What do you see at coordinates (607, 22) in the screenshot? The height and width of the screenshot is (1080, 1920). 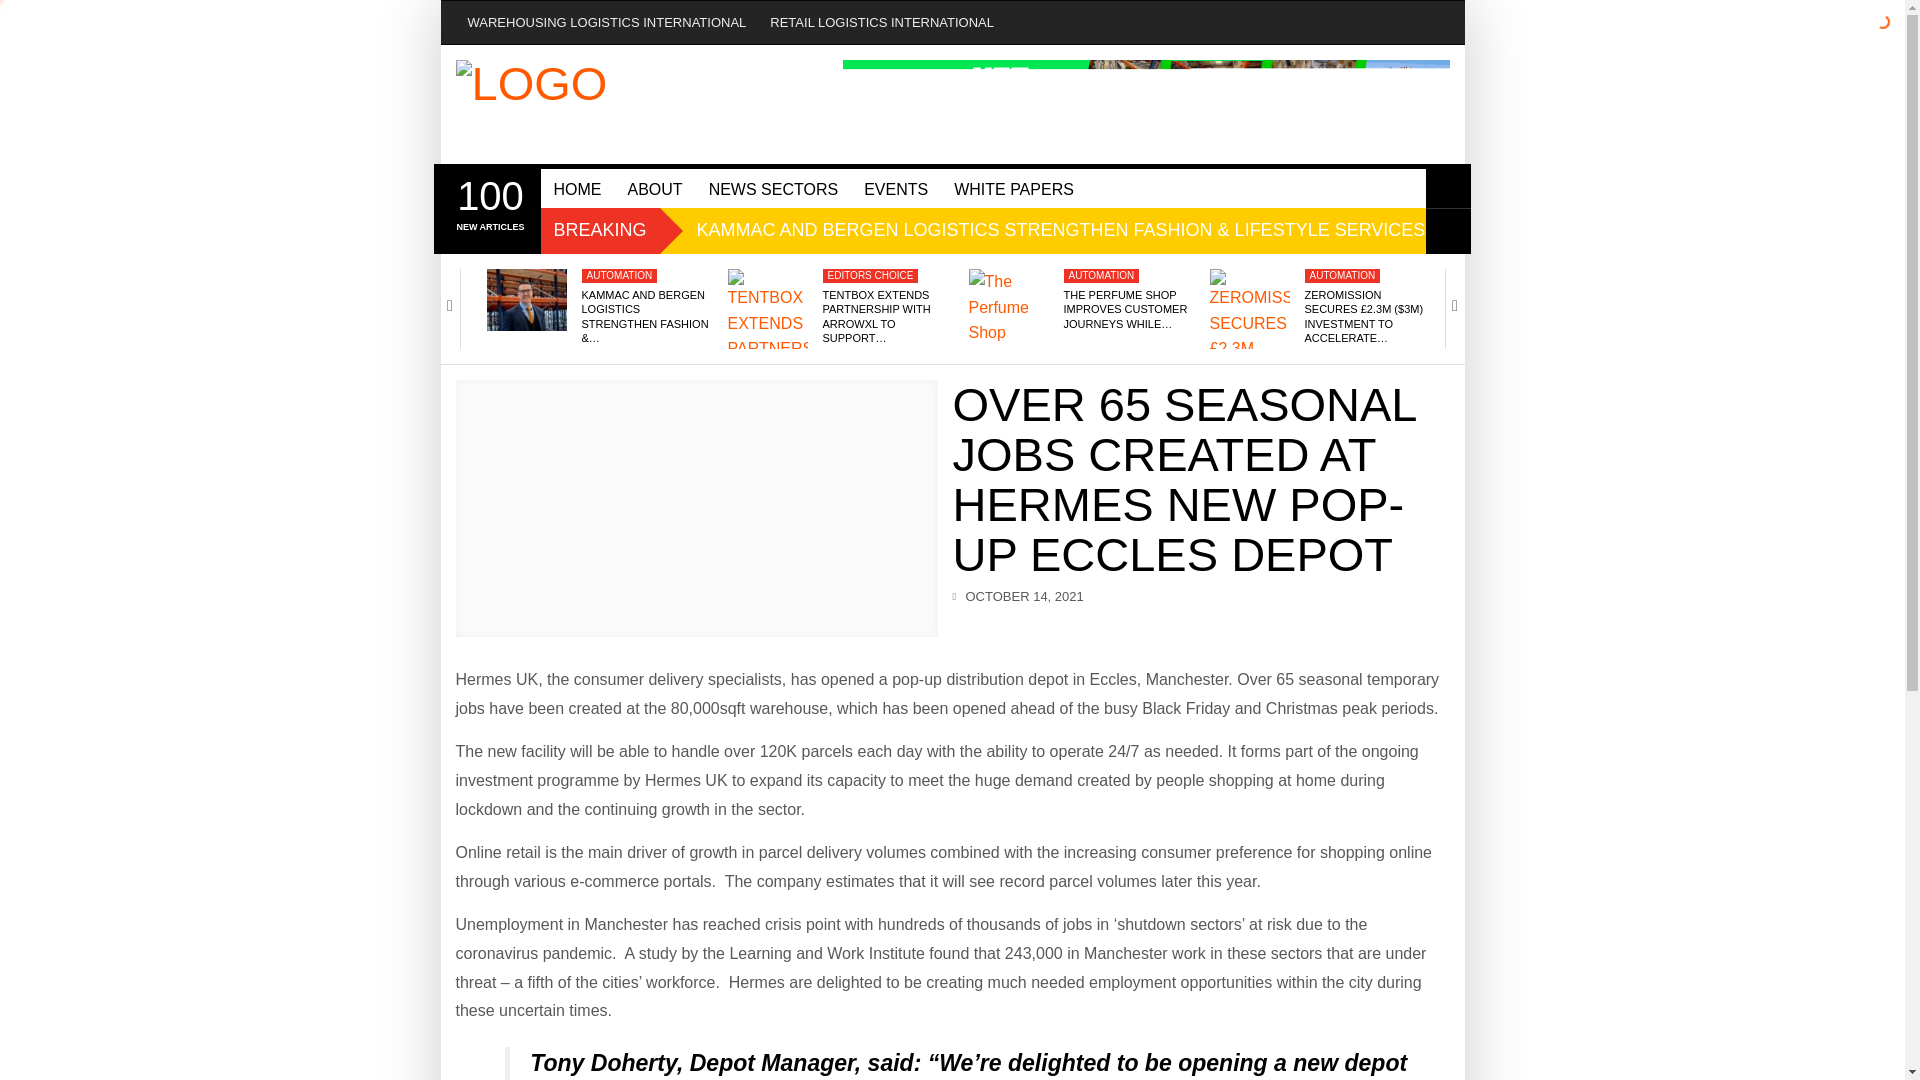 I see `WAREHOUSING LOGISTICS INTERNATIONAL` at bounding box center [607, 22].